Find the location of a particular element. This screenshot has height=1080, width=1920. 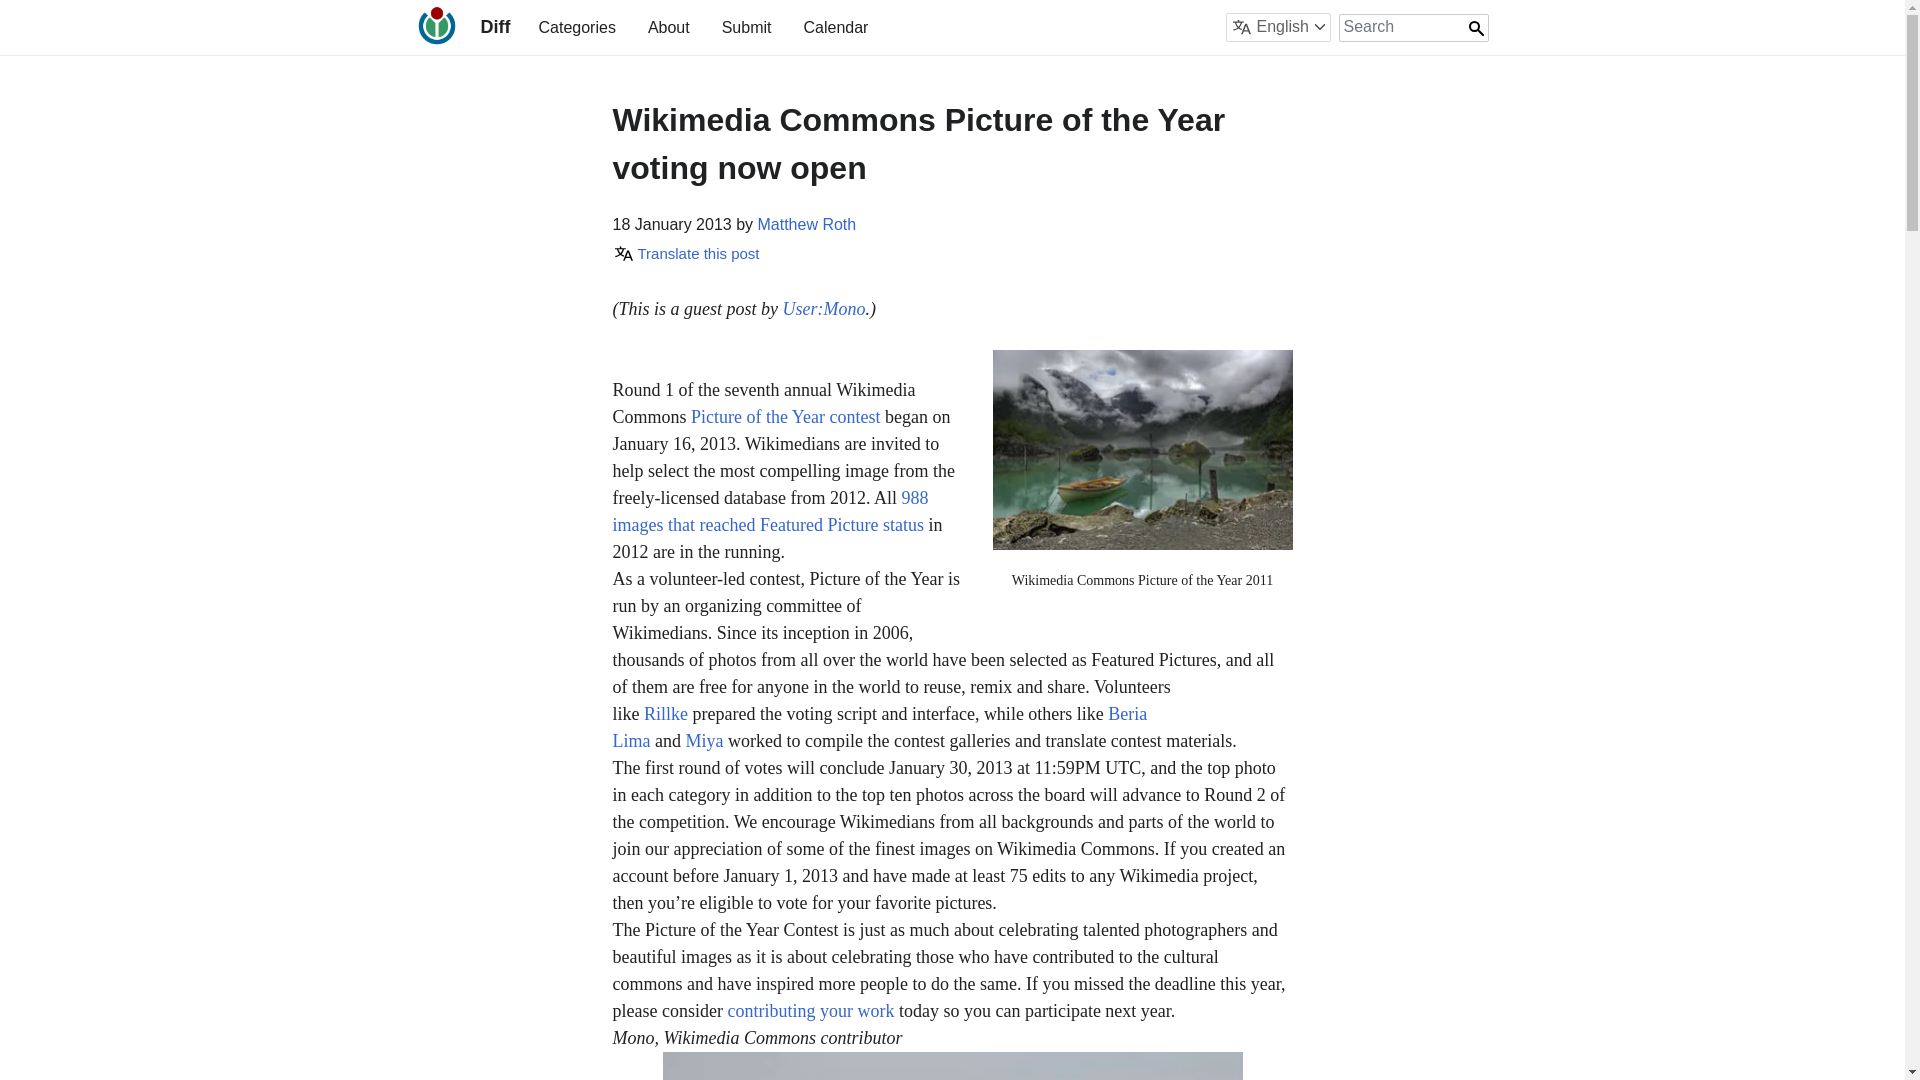

Miya is located at coordinates (704, 740).